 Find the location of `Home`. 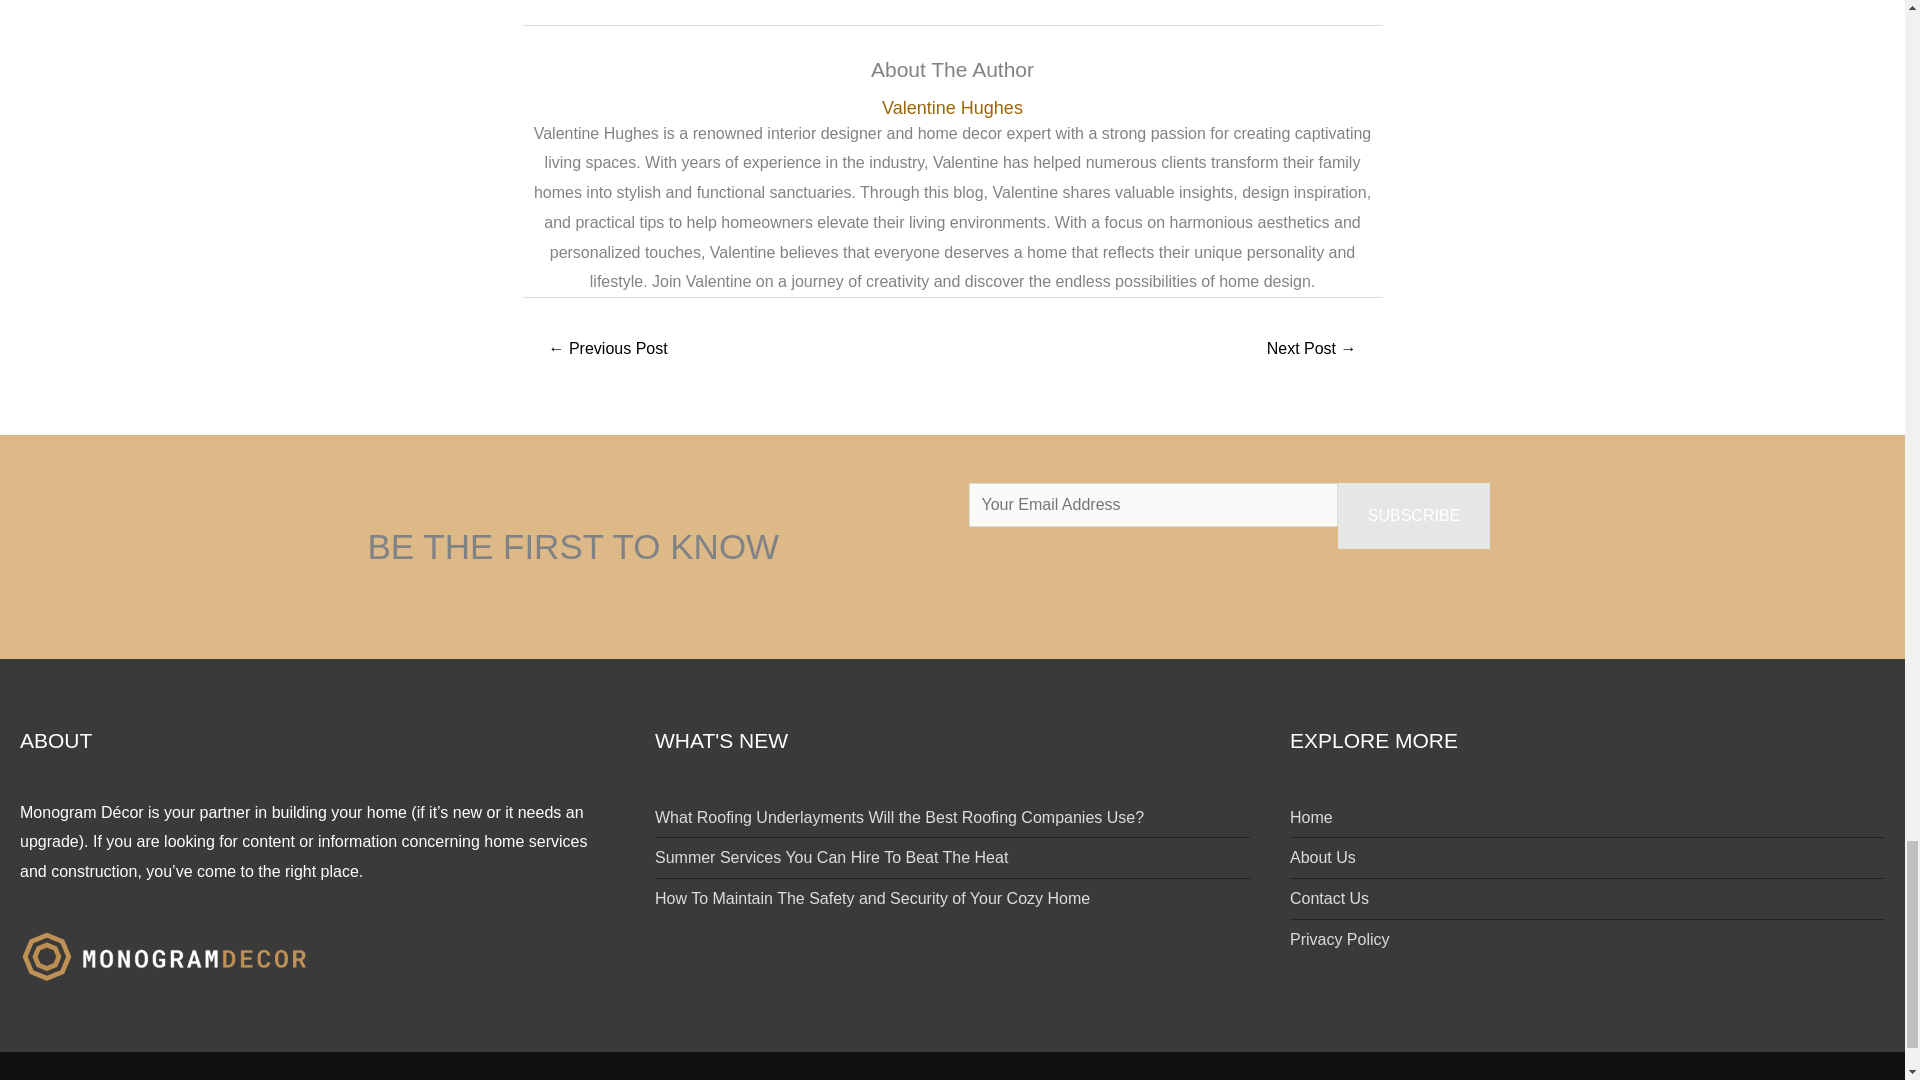

Home is located at coordinates (1311, 816).